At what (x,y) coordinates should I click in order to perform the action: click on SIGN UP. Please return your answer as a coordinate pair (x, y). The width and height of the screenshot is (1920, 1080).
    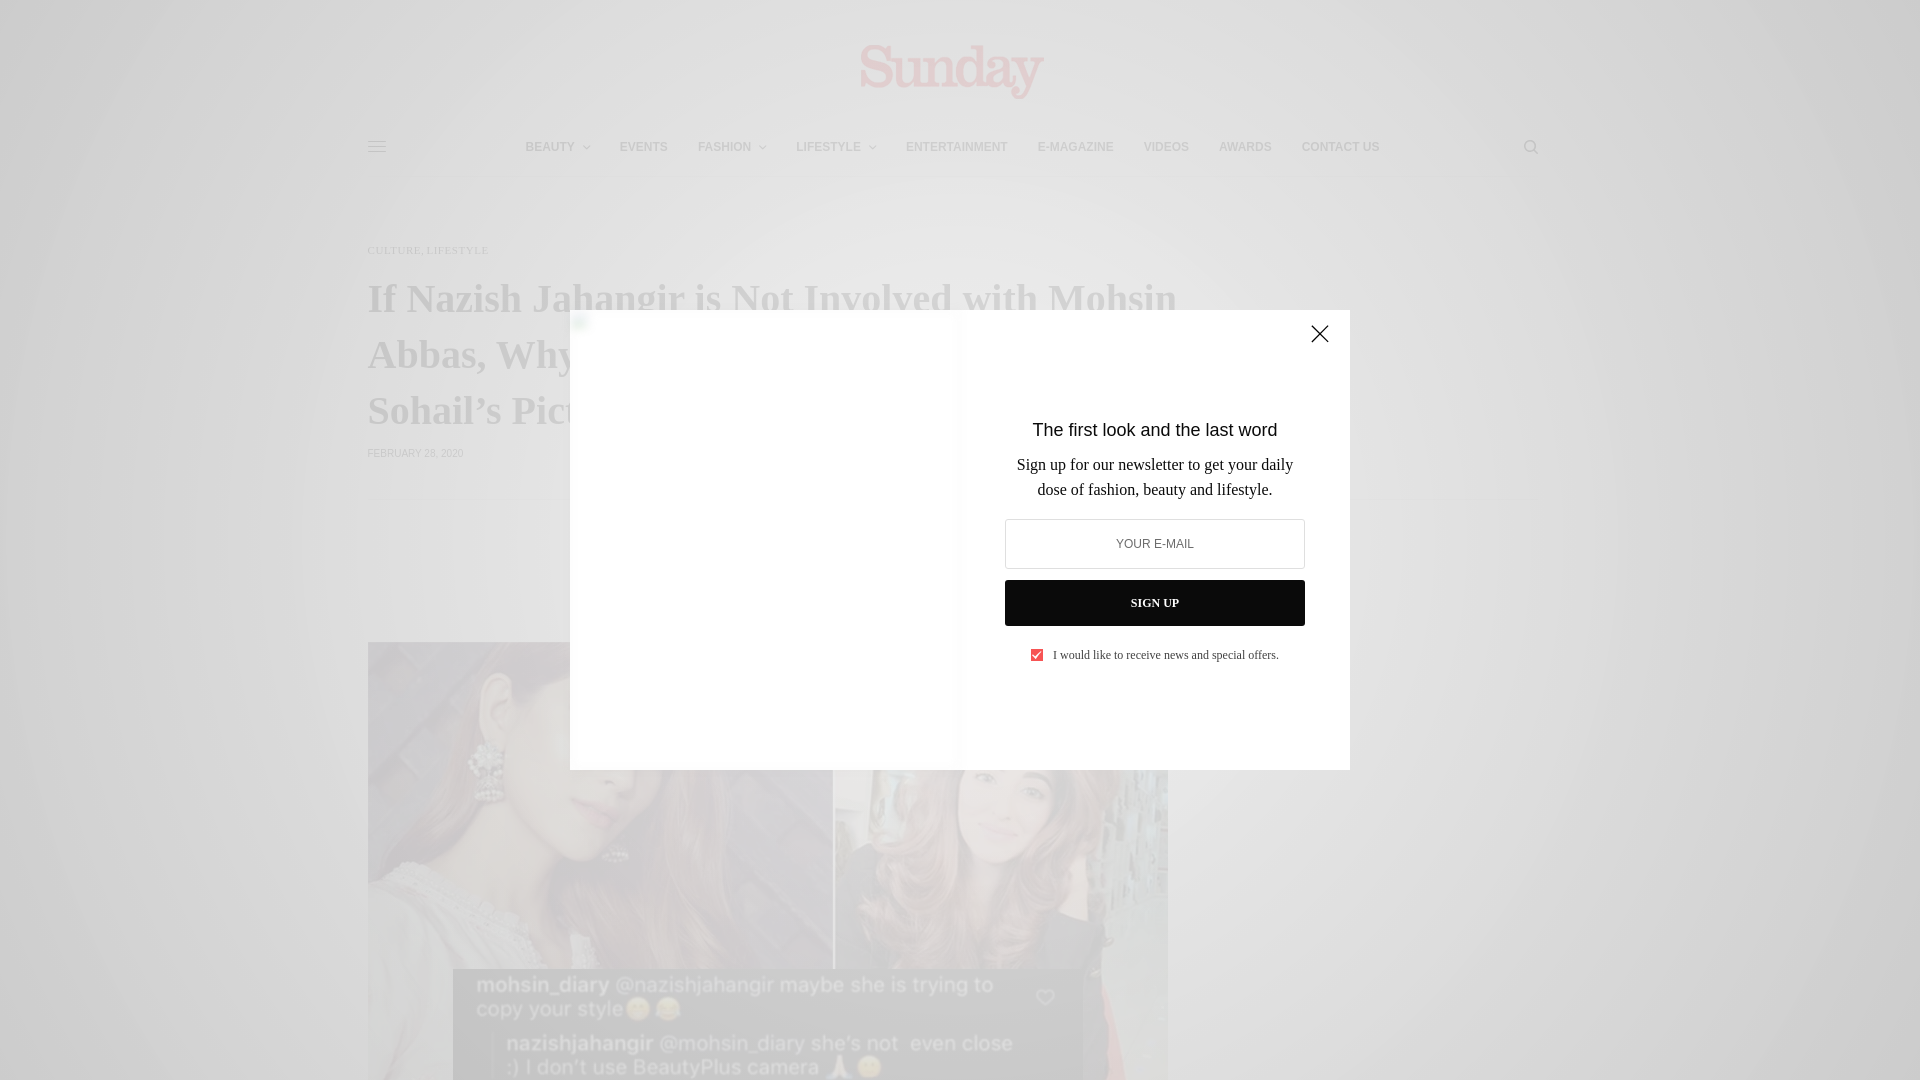
    Looking at the image, I should click on (1154, 602).